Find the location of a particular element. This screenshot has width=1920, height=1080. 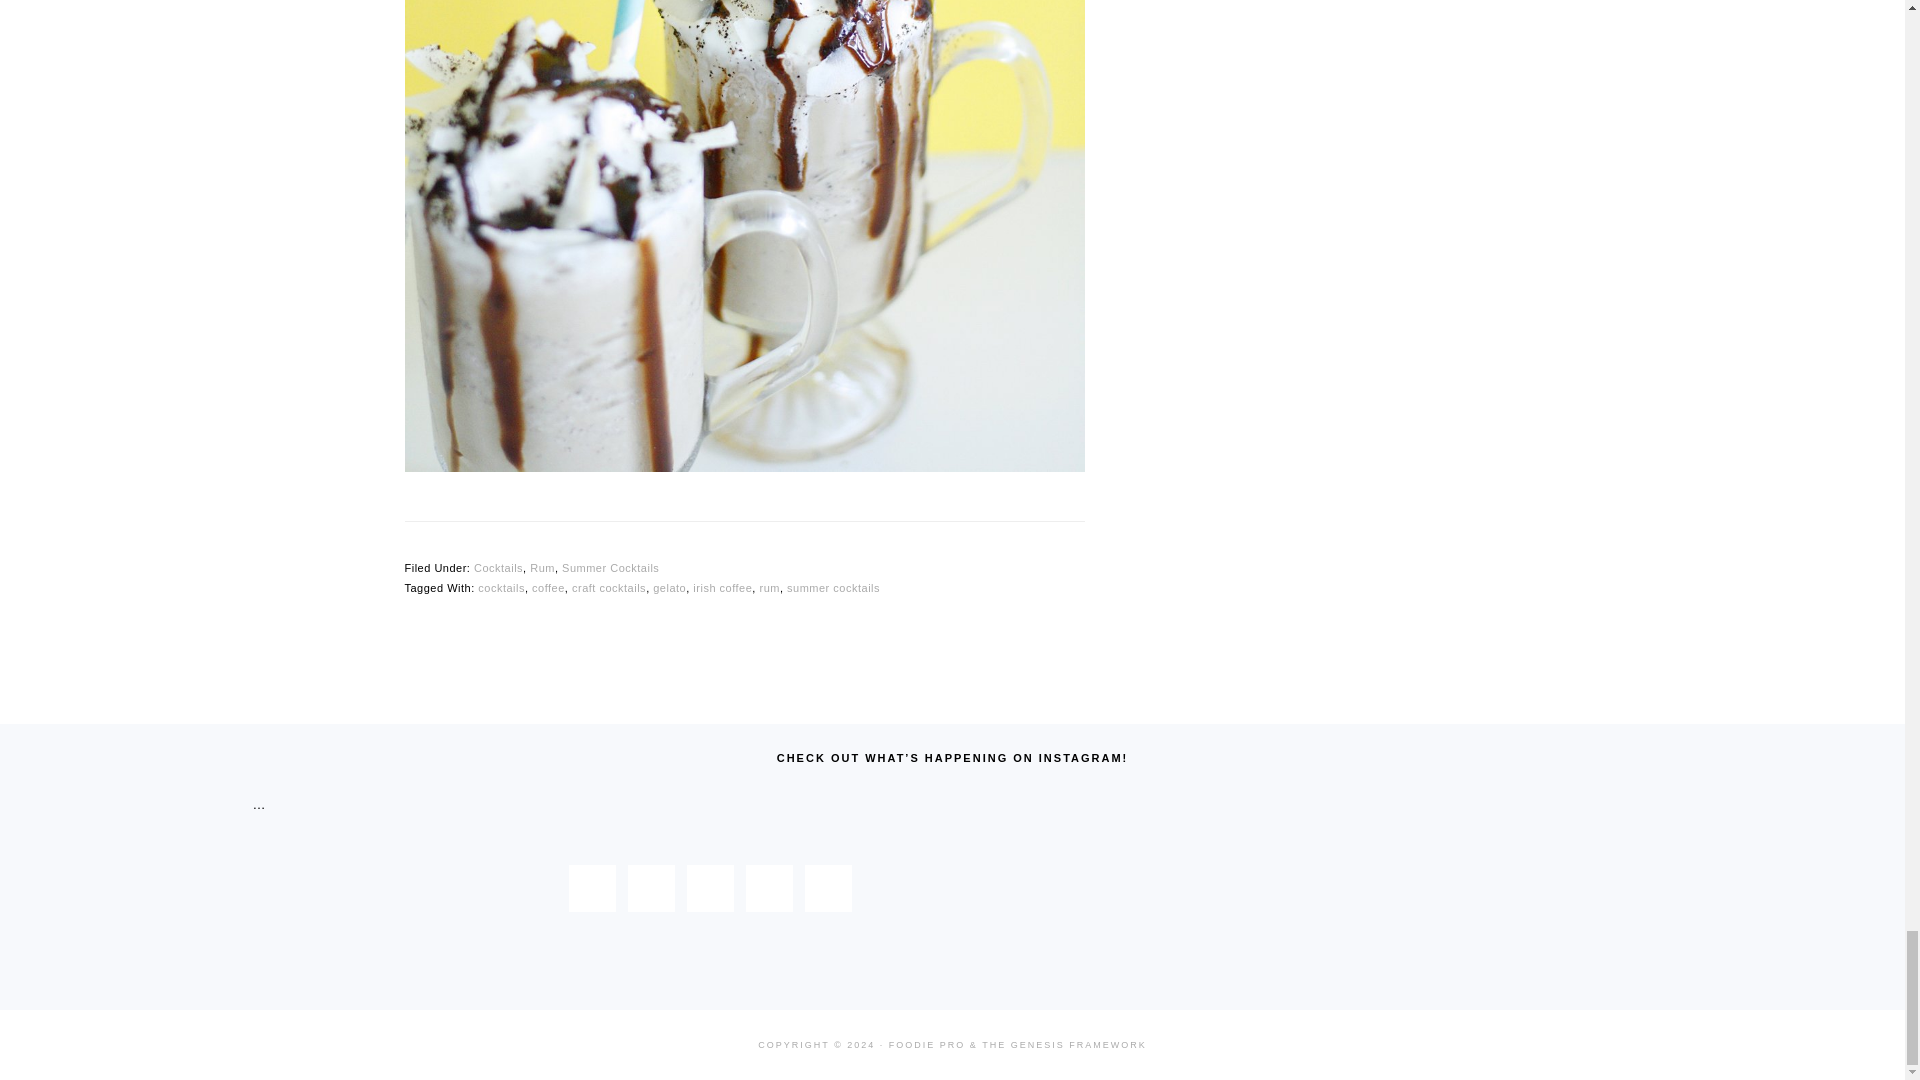

Cocktails is located at coordinates (498, 567).